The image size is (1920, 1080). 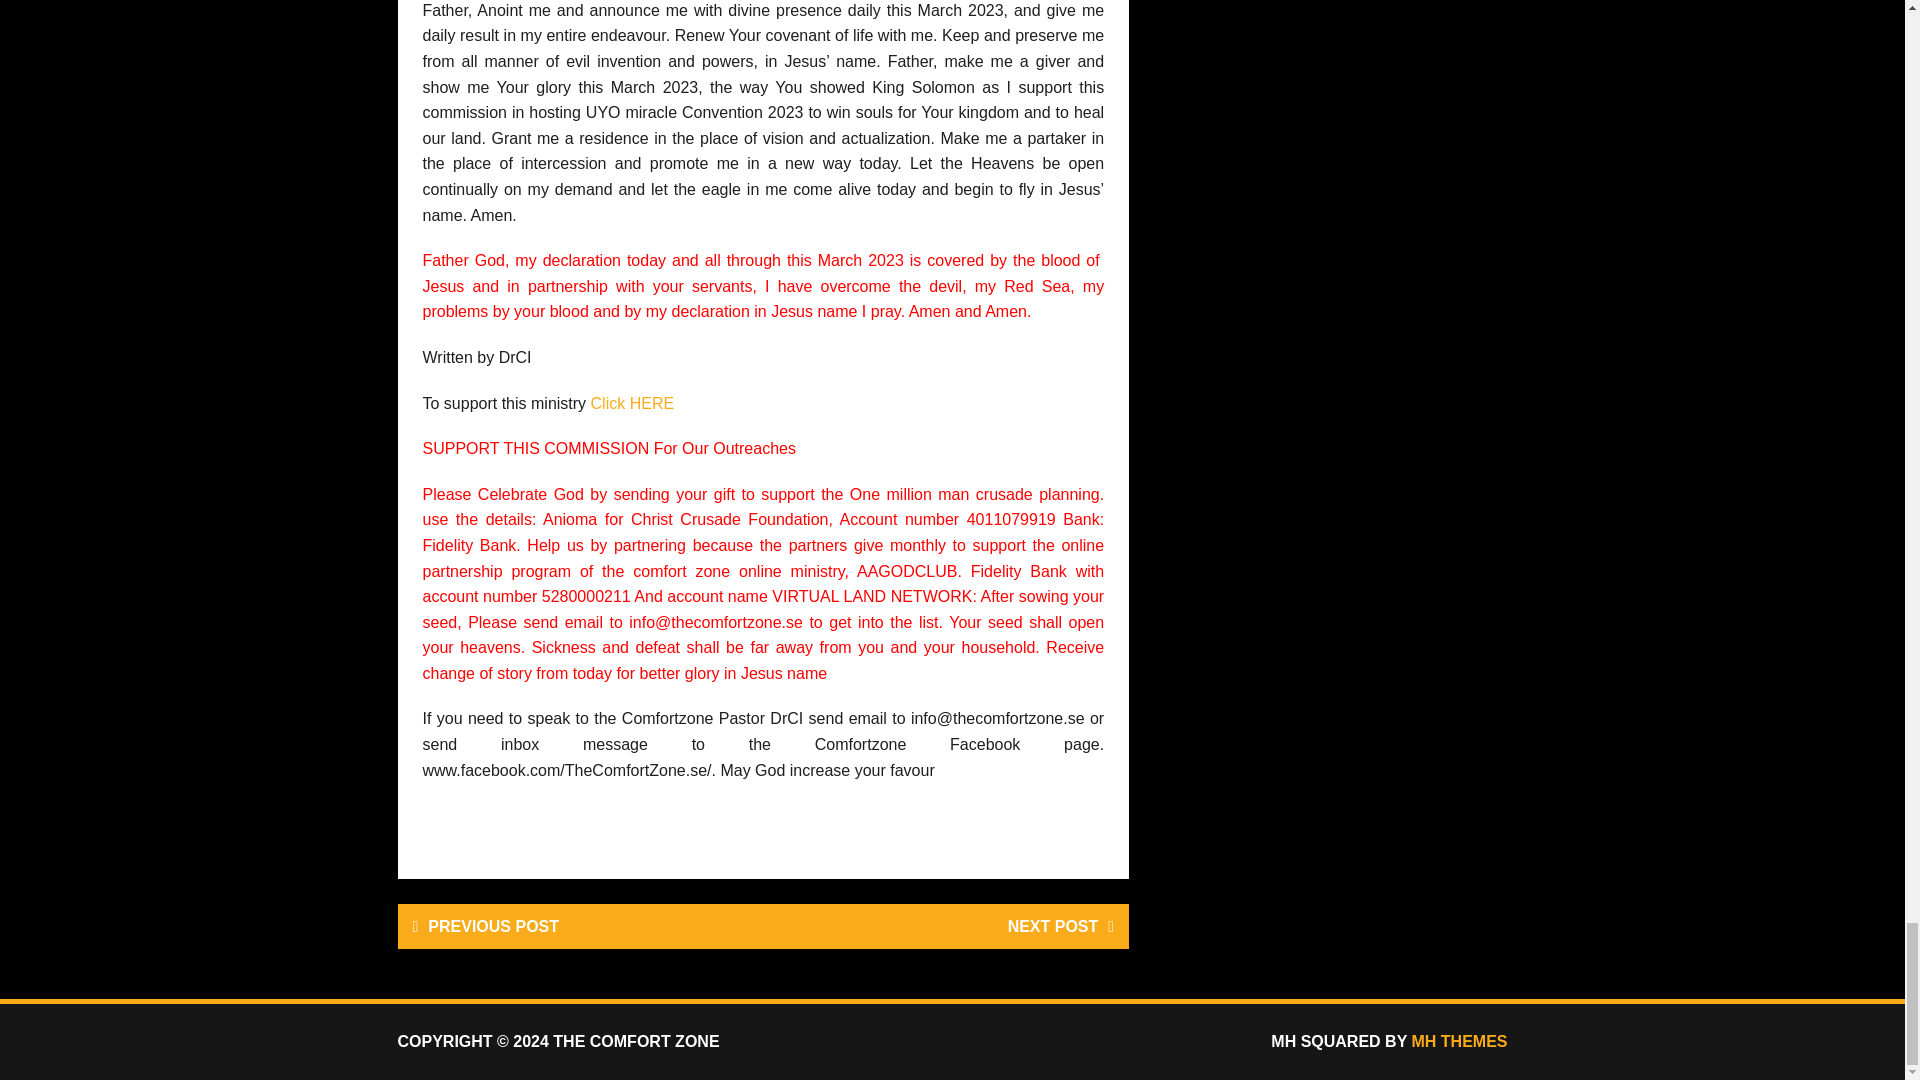 What do you see at coordinates (1459, 1040) in the screenshot?
I see `MH THEMES` at bounding box center [1459, 1040].